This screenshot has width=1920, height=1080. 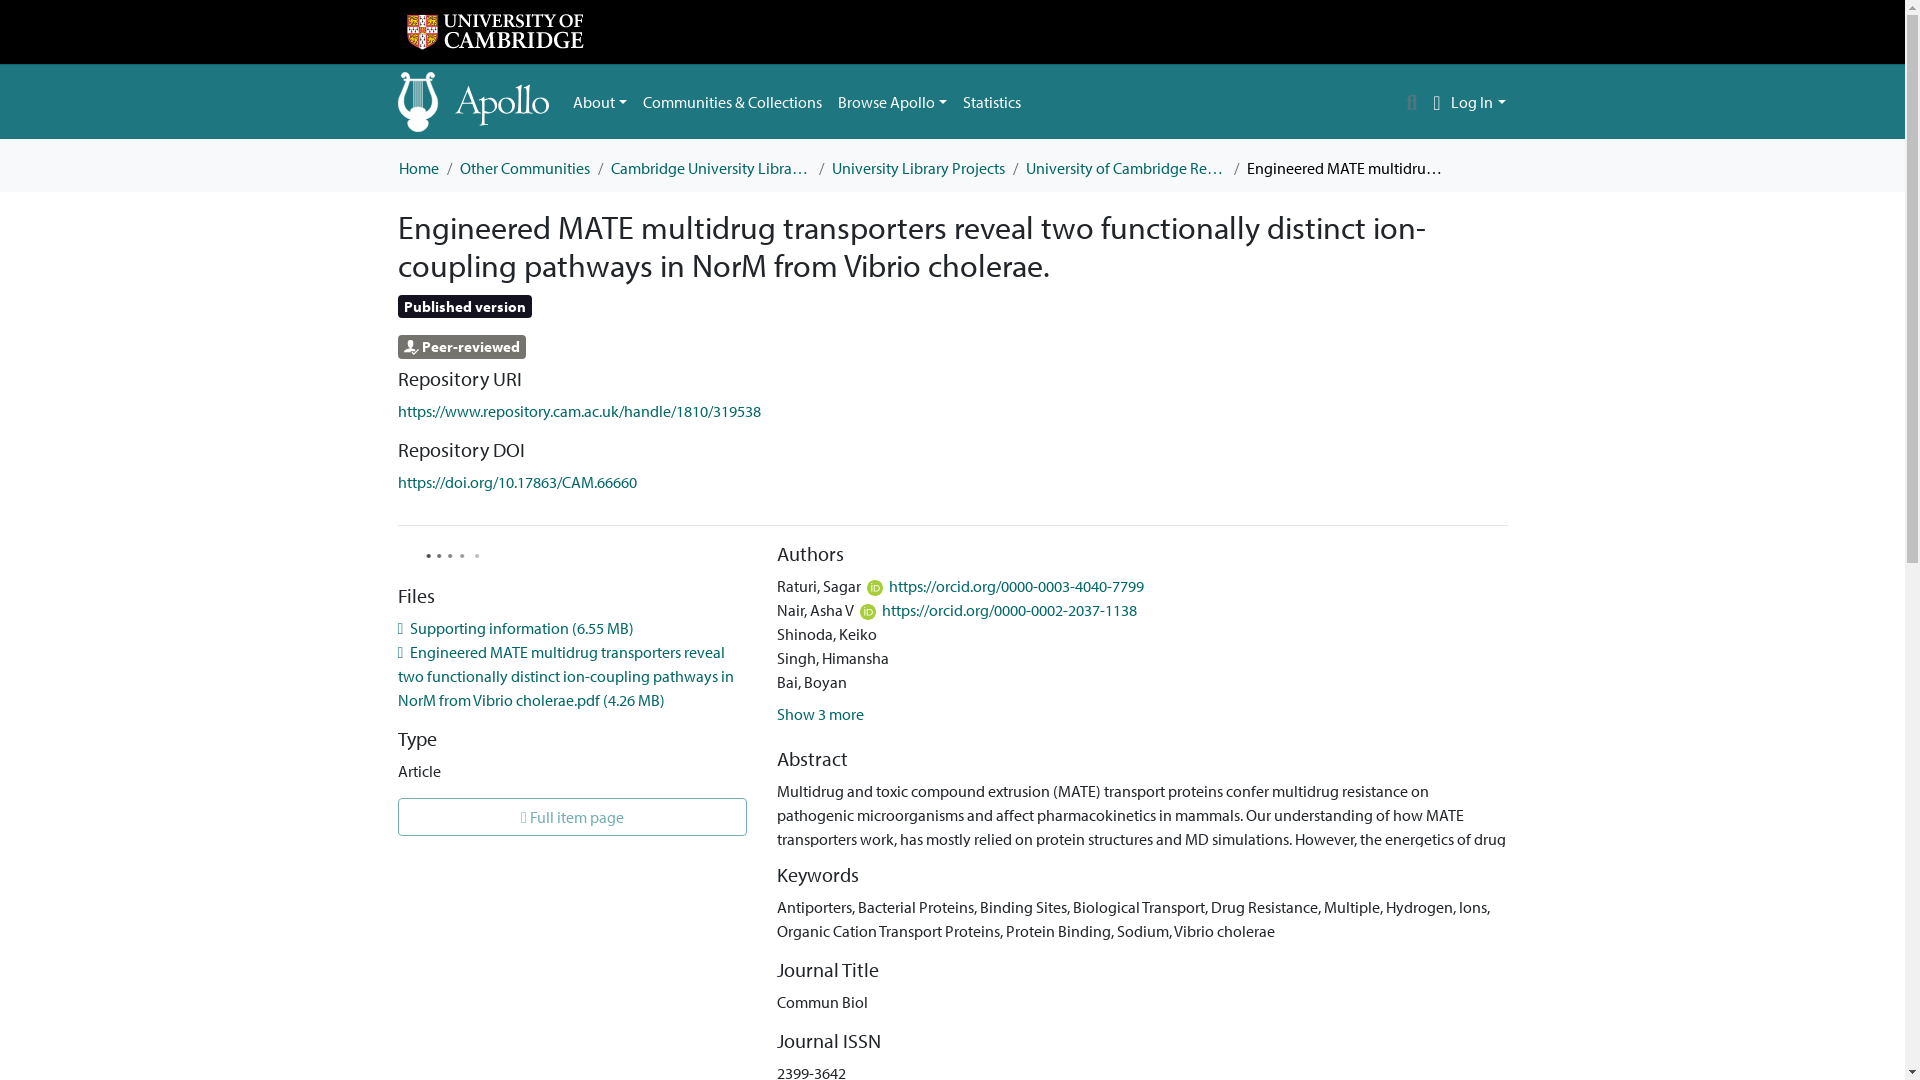 What do you see at coordinates (992, 102) in the screenshot?
I see `Statistics` at bounding box center [992, 102].